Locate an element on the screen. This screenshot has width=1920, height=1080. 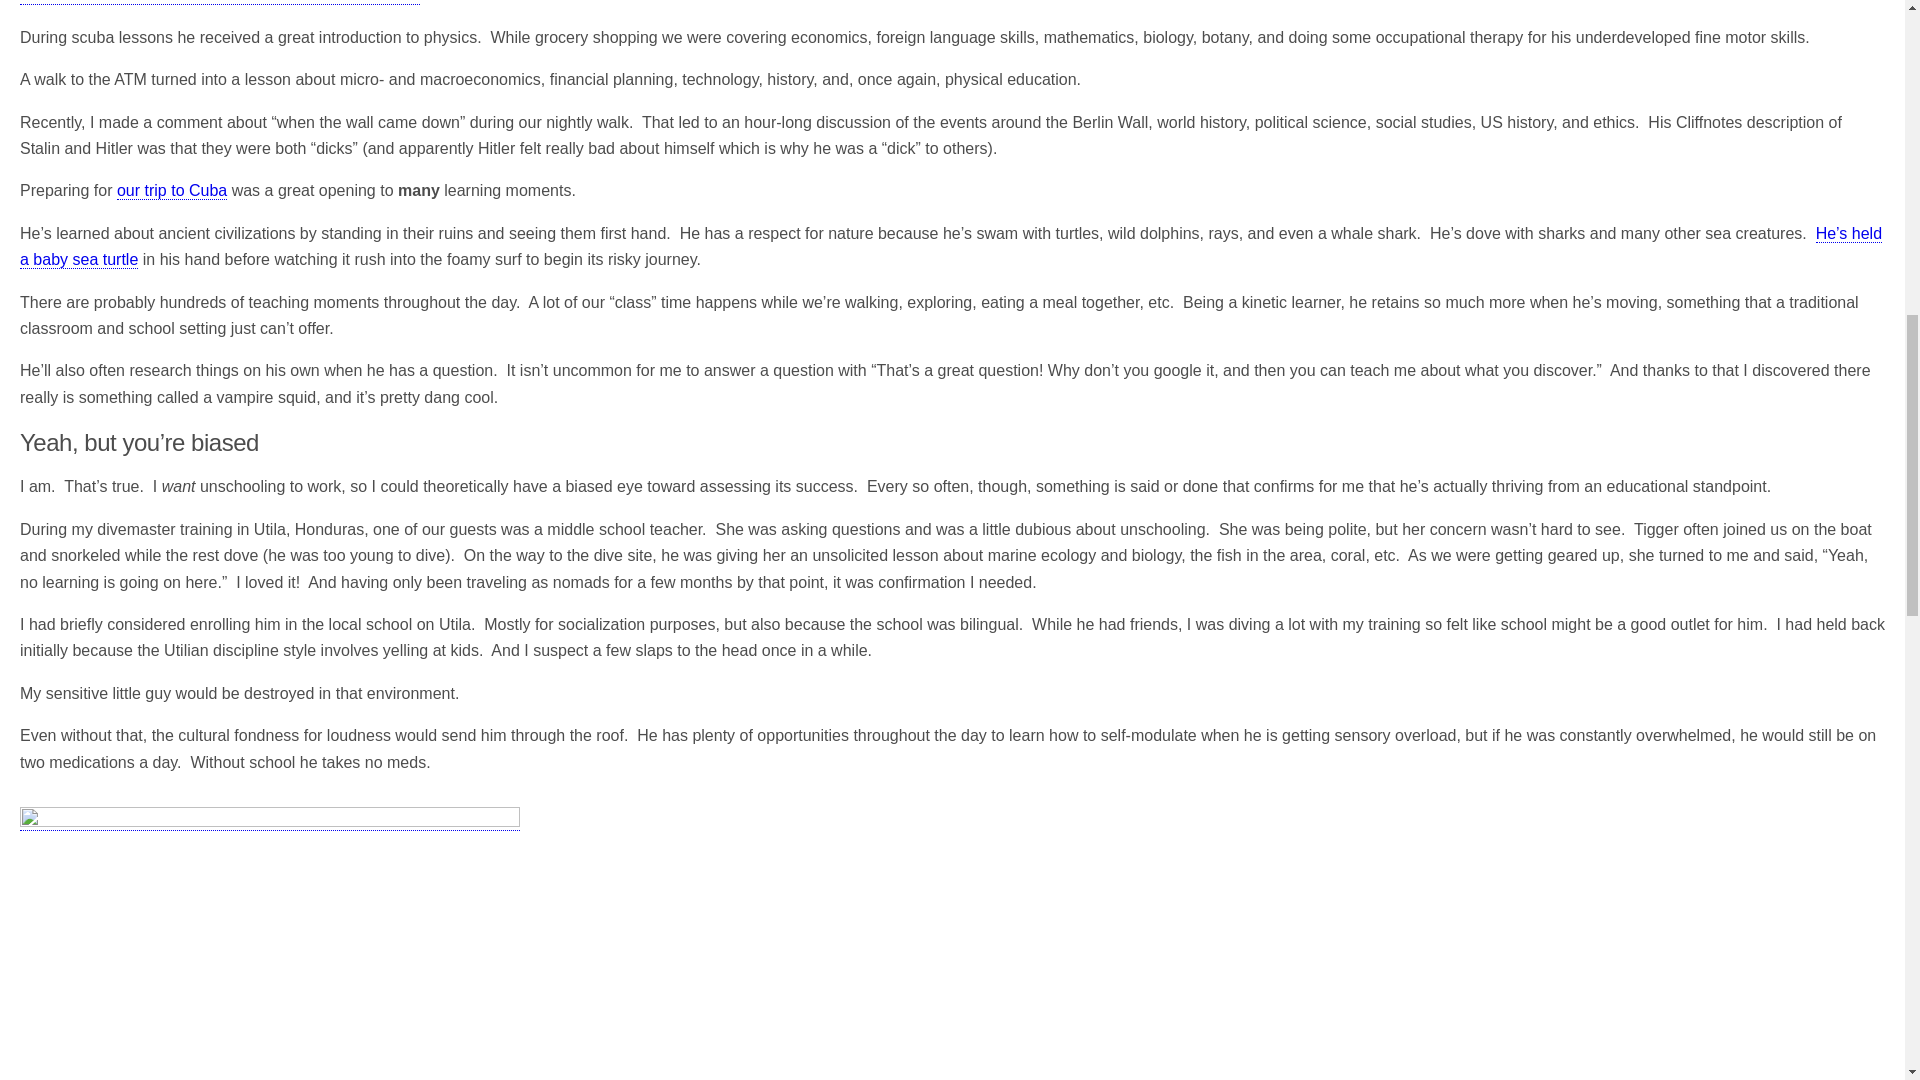
our trip to Cuba is located at coordinates (172, 190).